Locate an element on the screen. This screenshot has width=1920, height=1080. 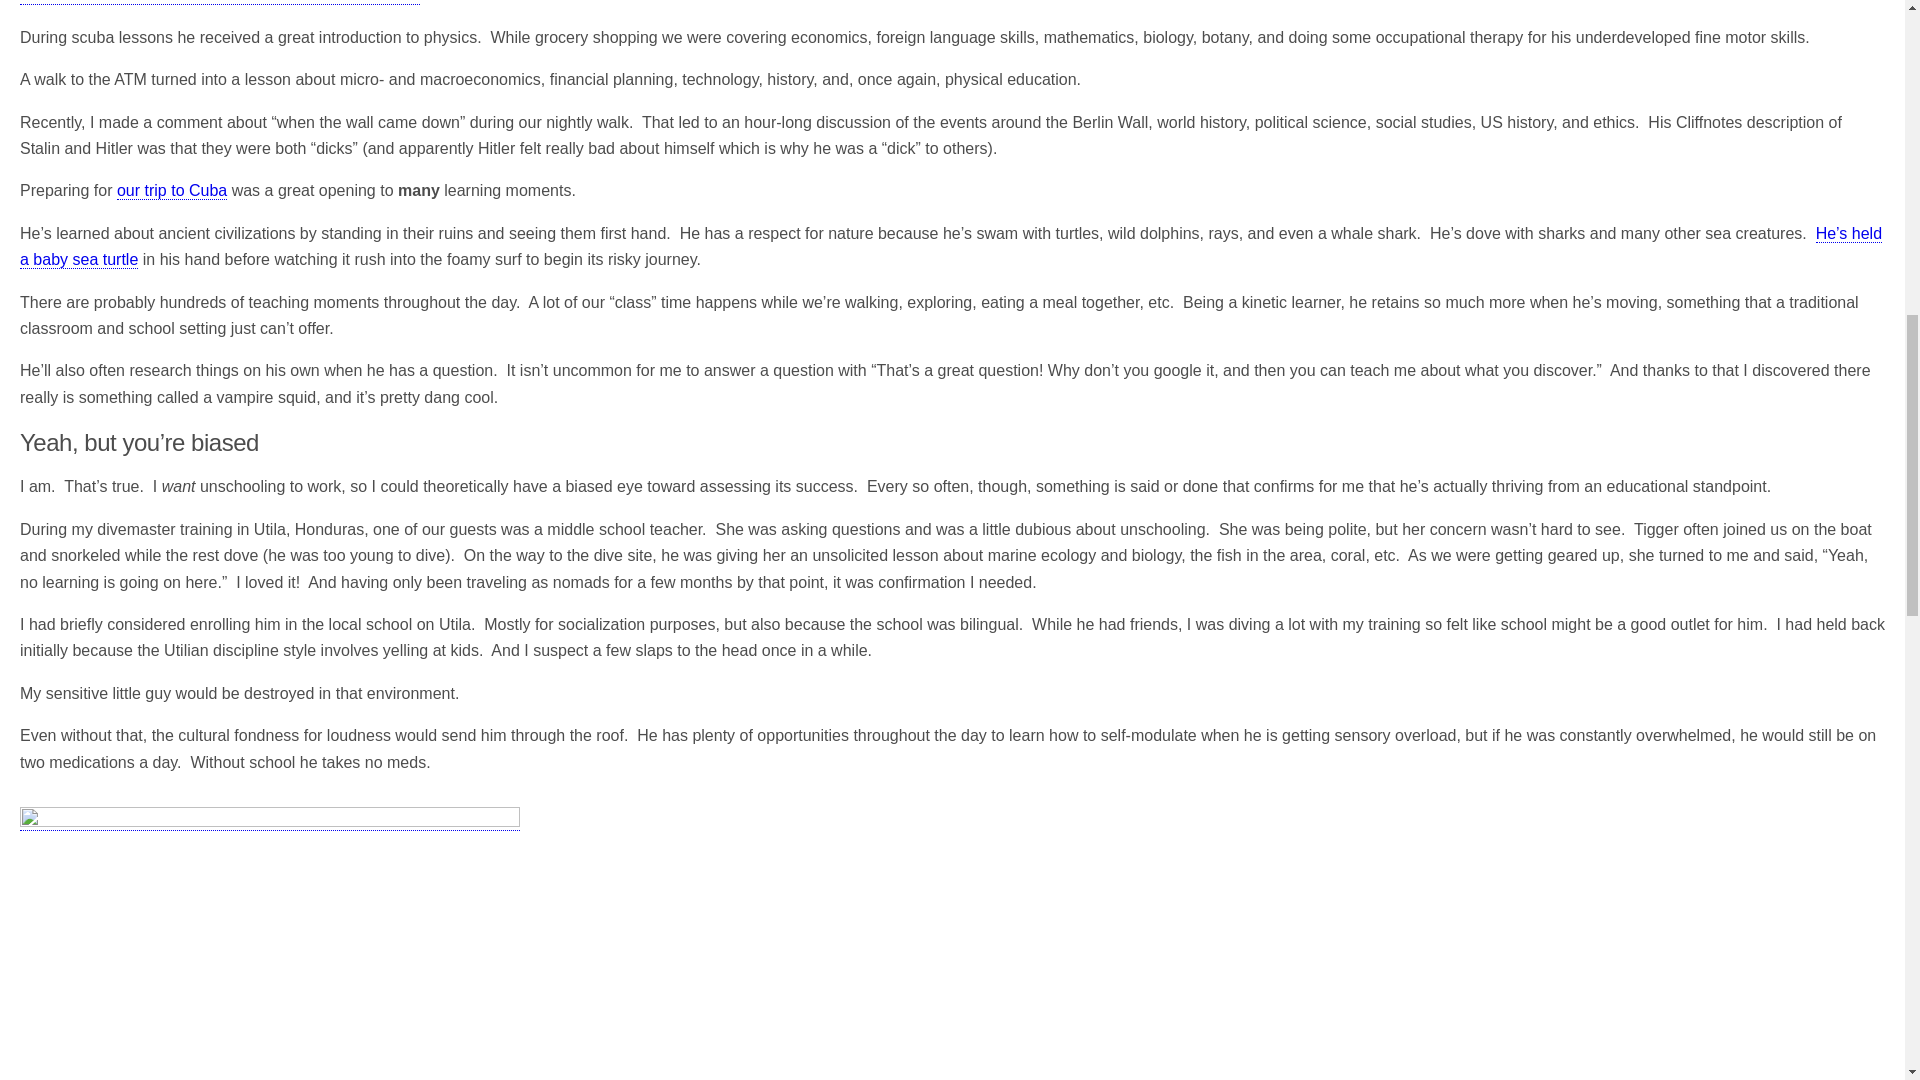
our trip to Cuba is located at coordinates (172, 190).